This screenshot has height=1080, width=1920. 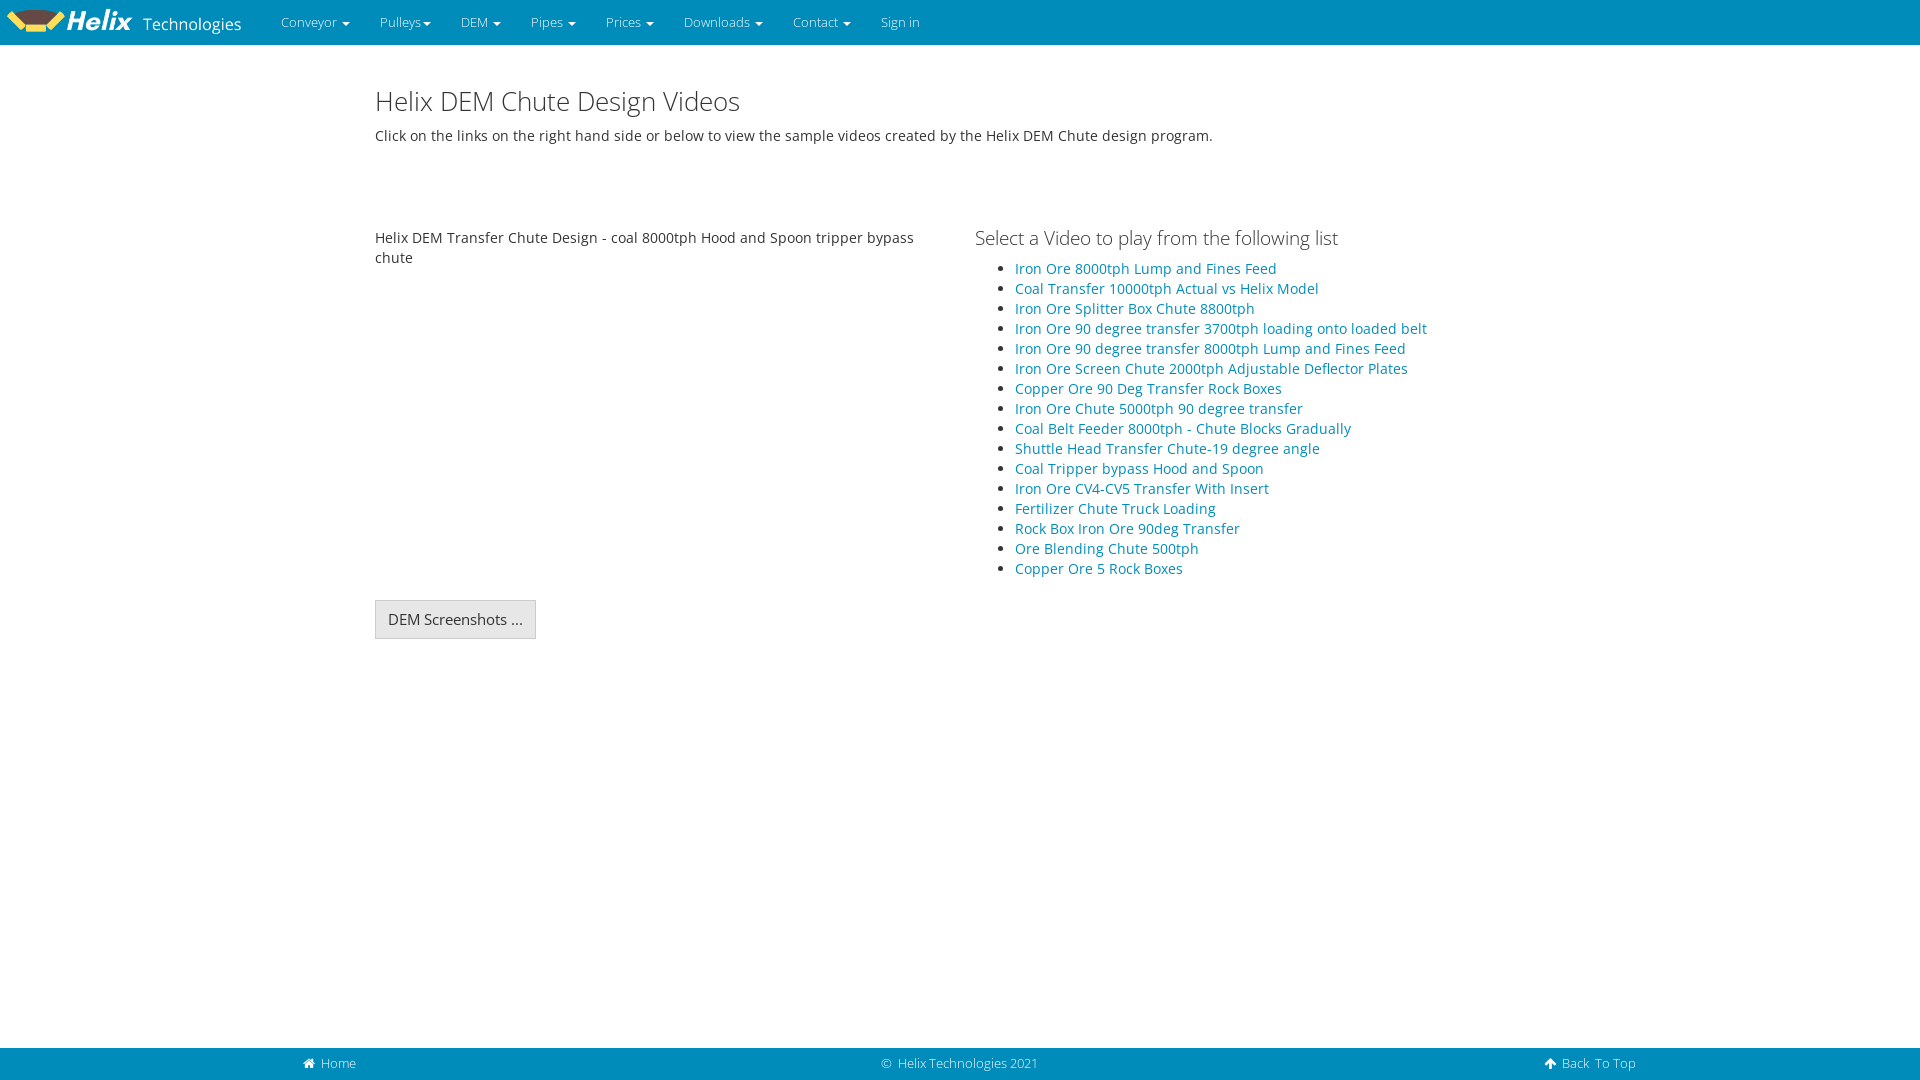 What do you see at coordinates (1212, 368) in the screenshot?
I see `Iron Ore Screen Chute 2000tph Adjustable Deflector Plates` at bounding box center [1212, 368].